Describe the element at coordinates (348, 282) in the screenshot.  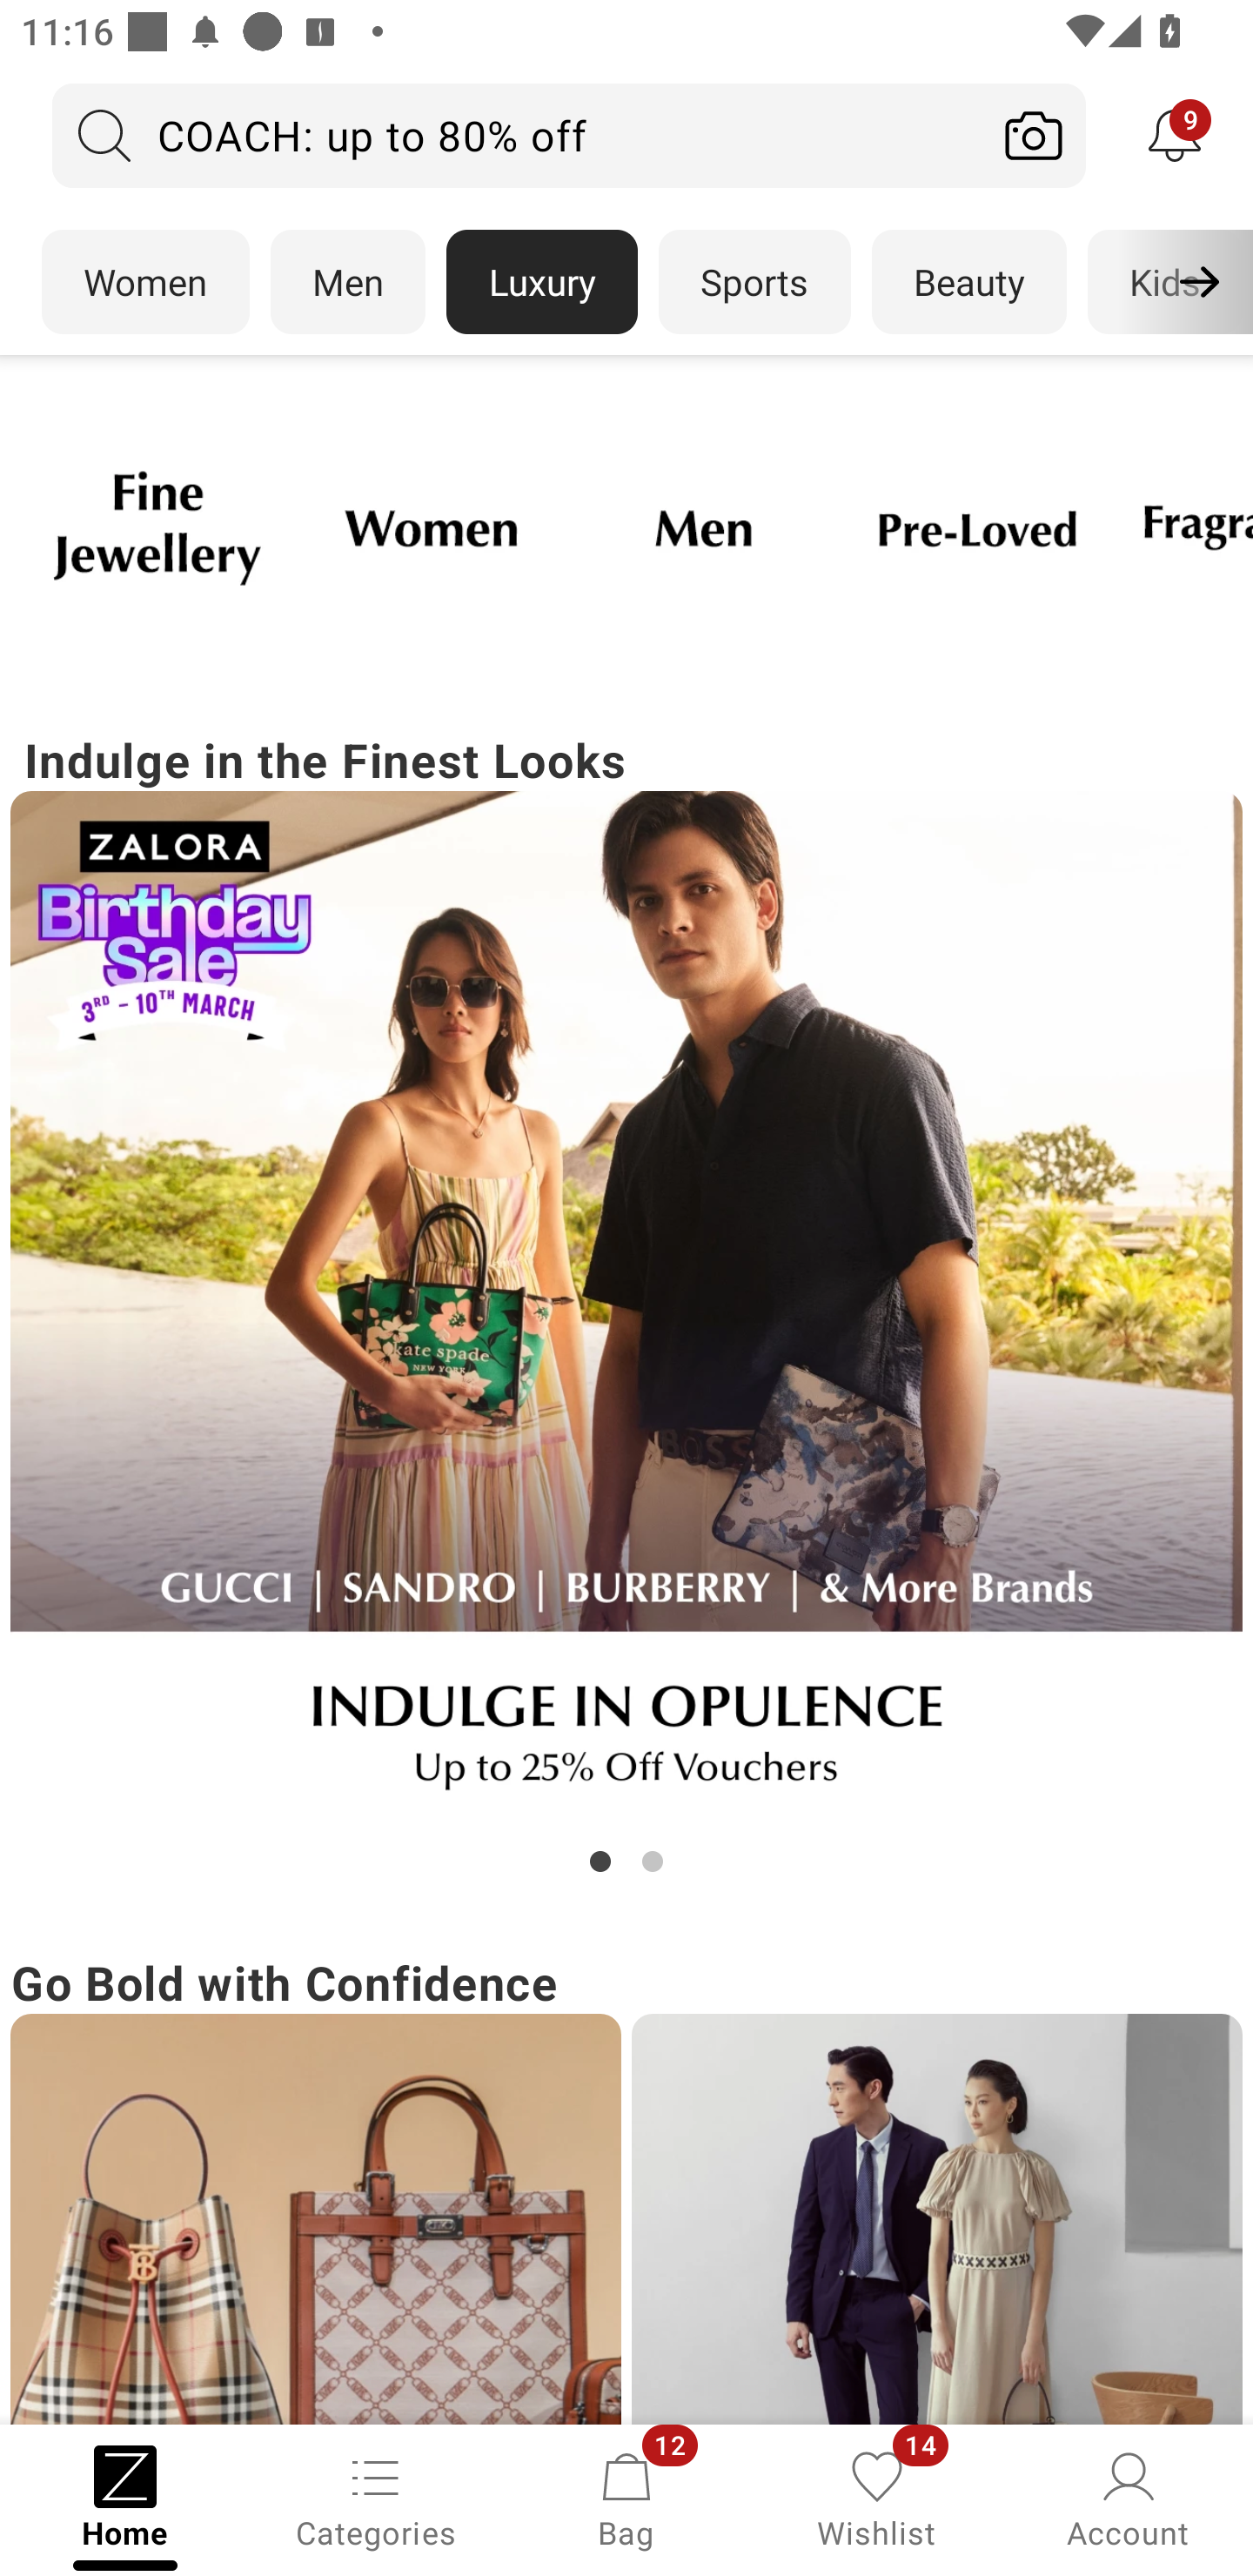
I see `Men` at that location.